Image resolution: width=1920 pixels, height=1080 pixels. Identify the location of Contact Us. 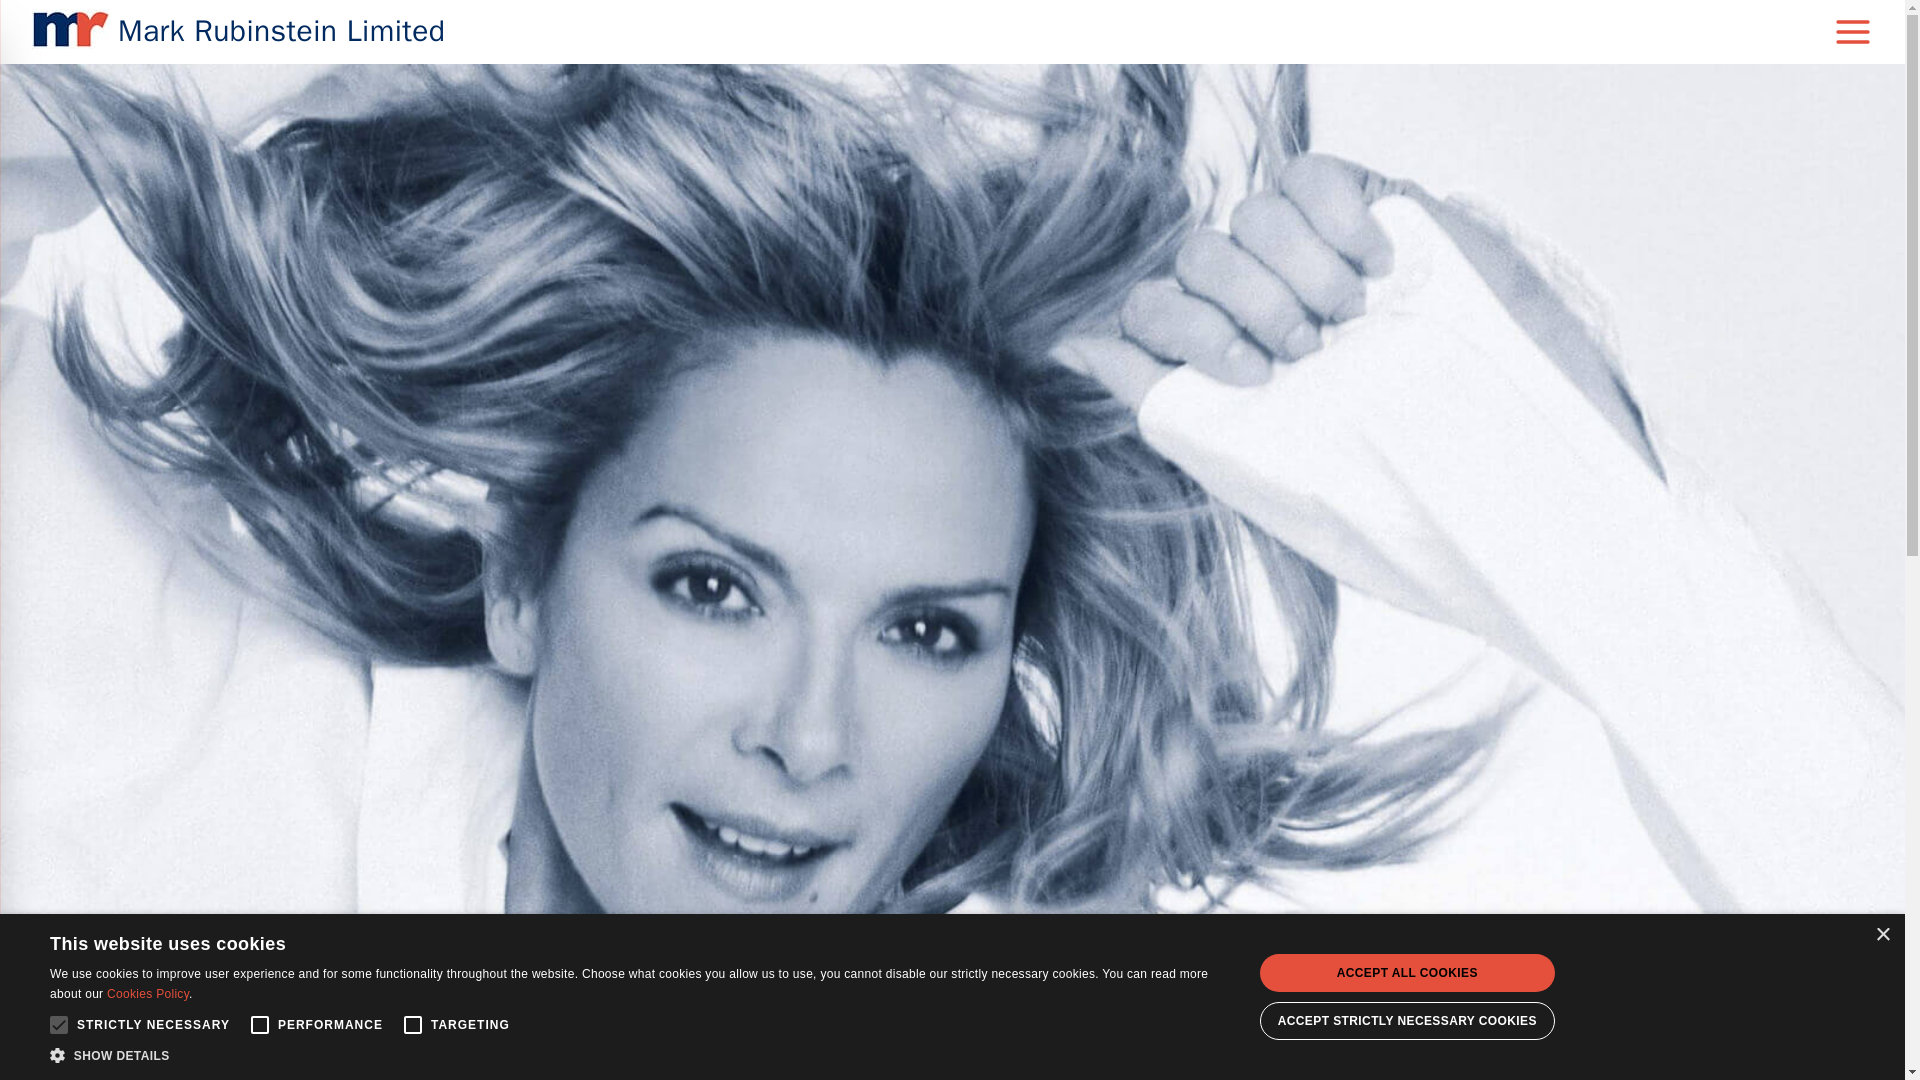
(1286, 978).